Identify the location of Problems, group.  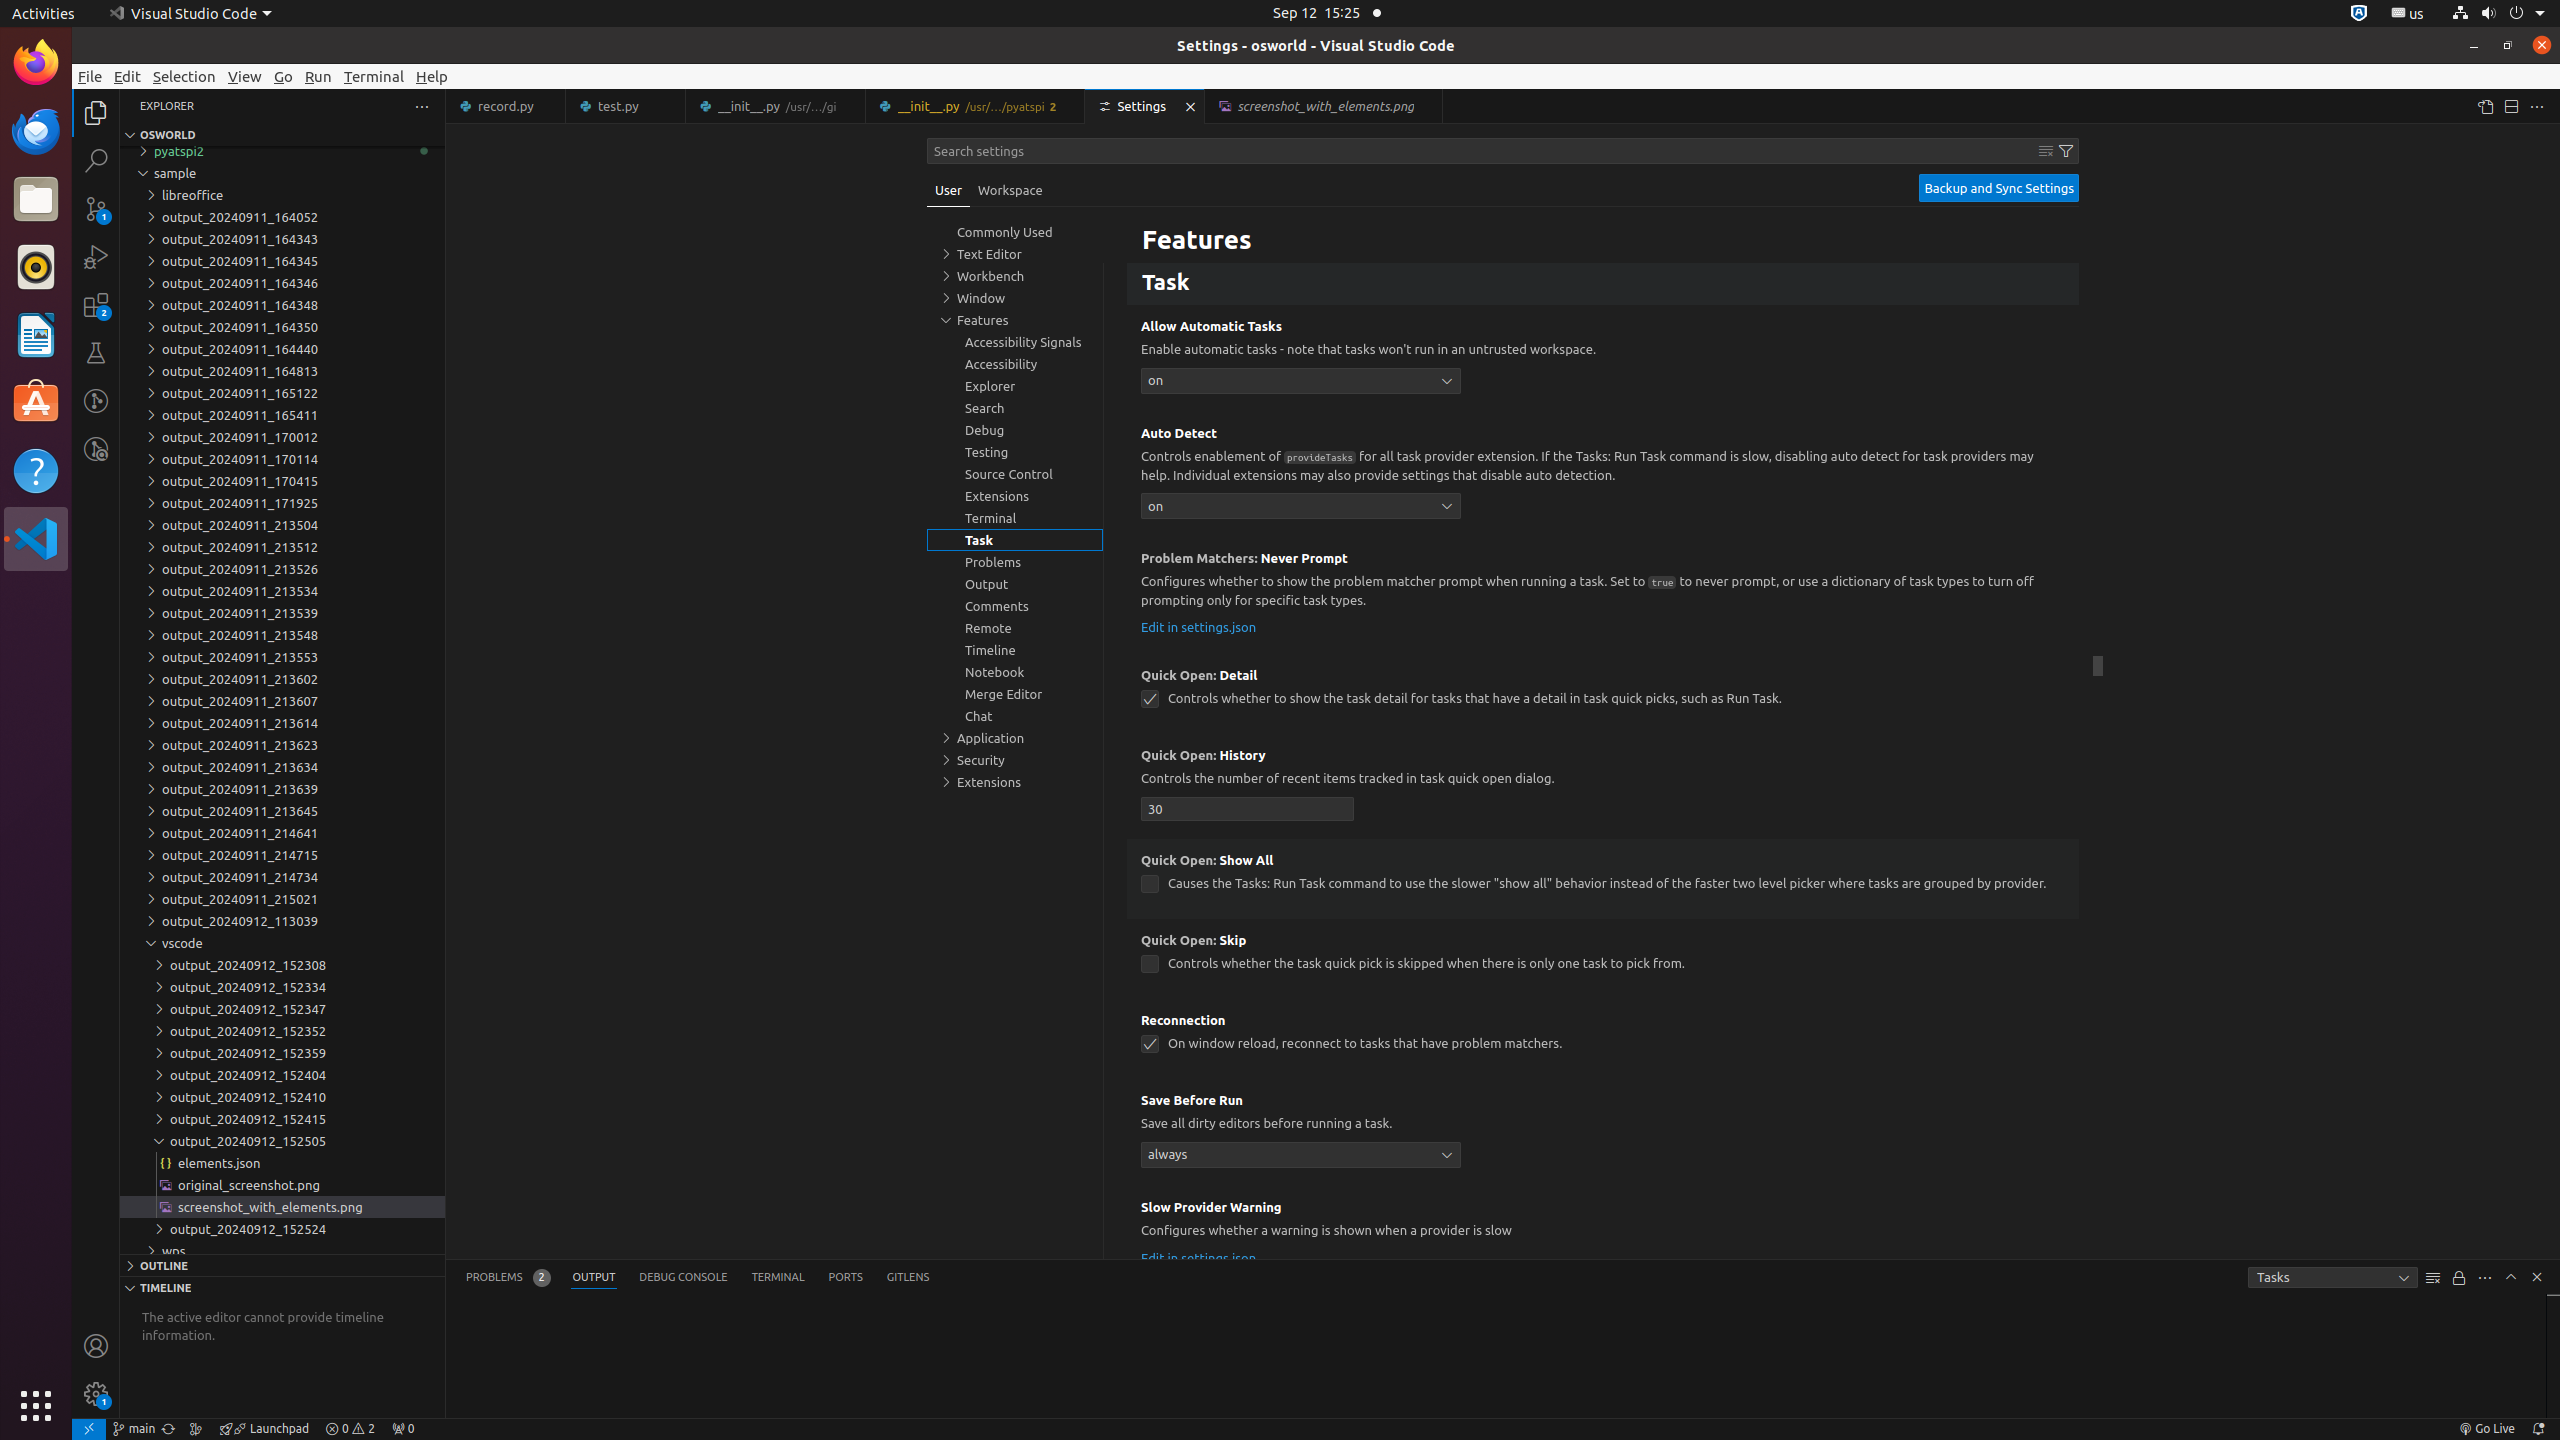
(1015, 562).